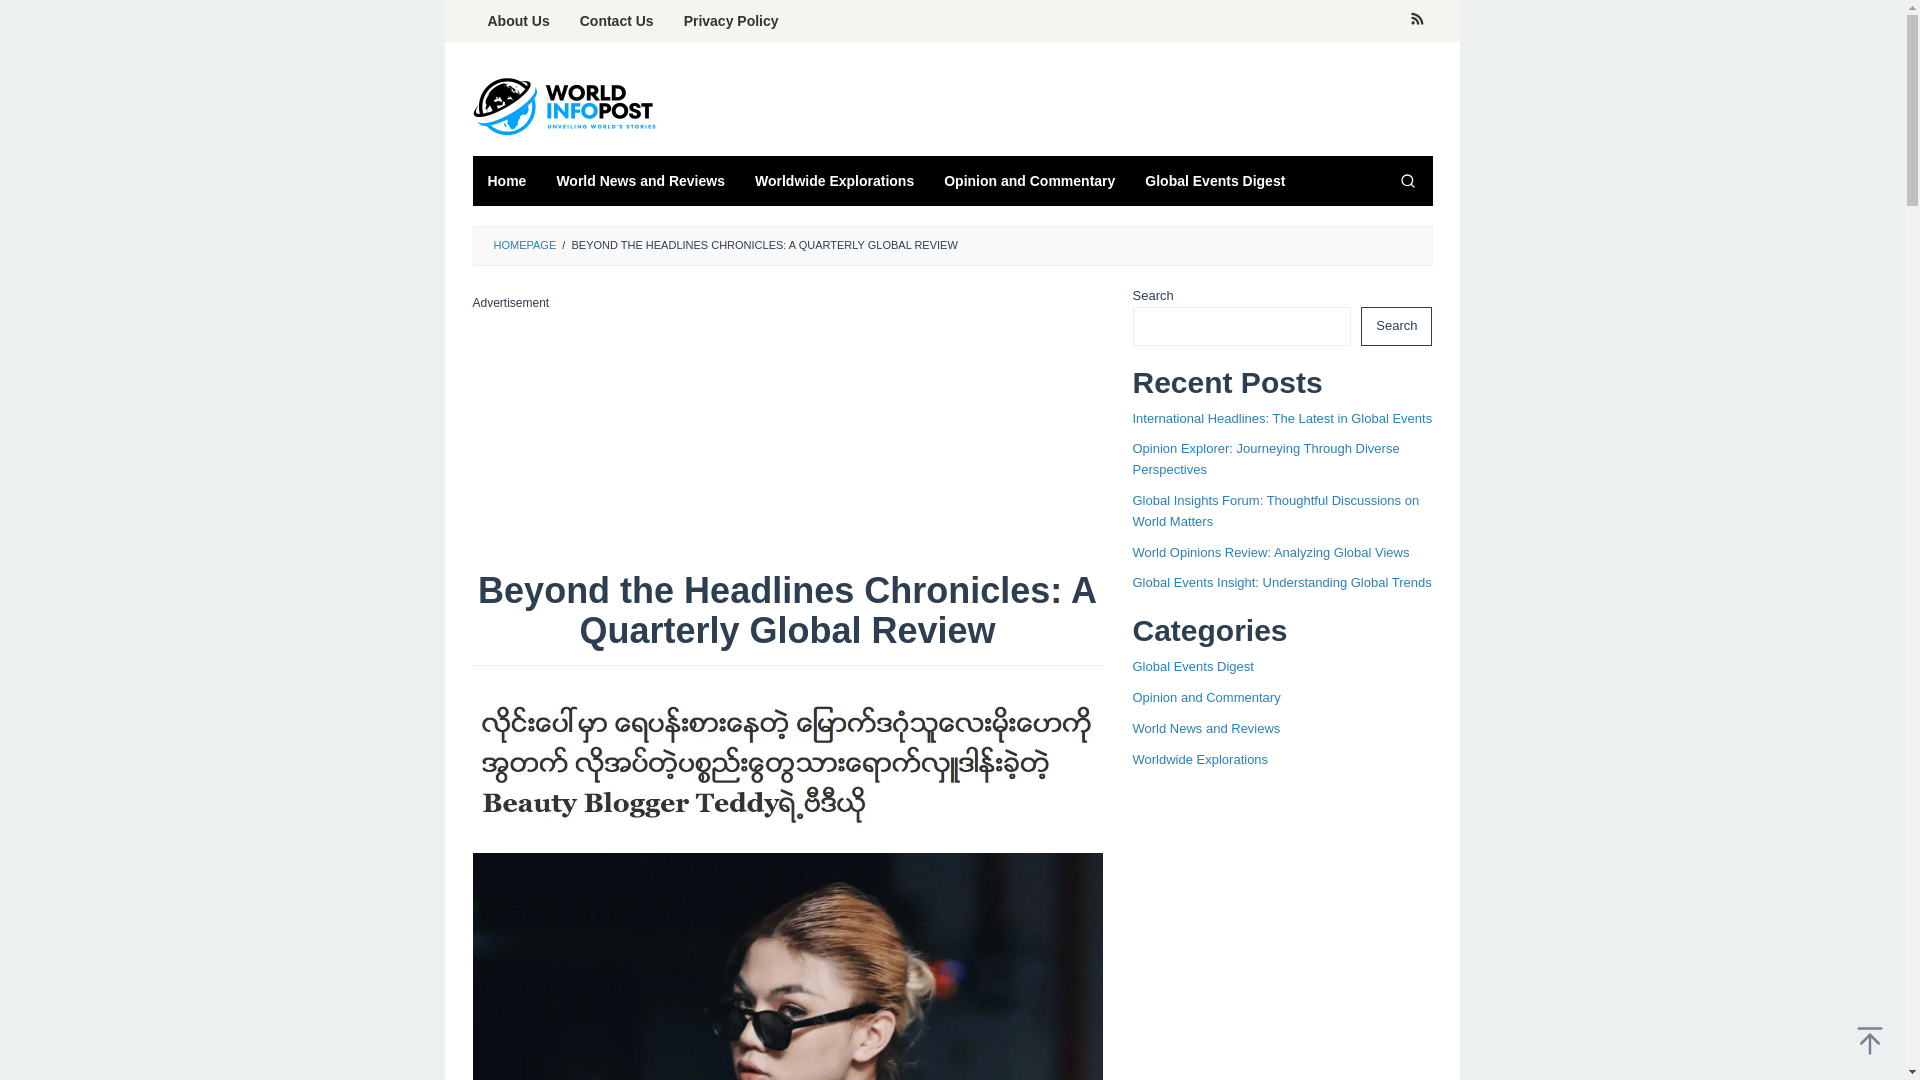  I want to click on Opinion Explorer: Journeying Through Diverse Perspectives, so click(1266, 458).